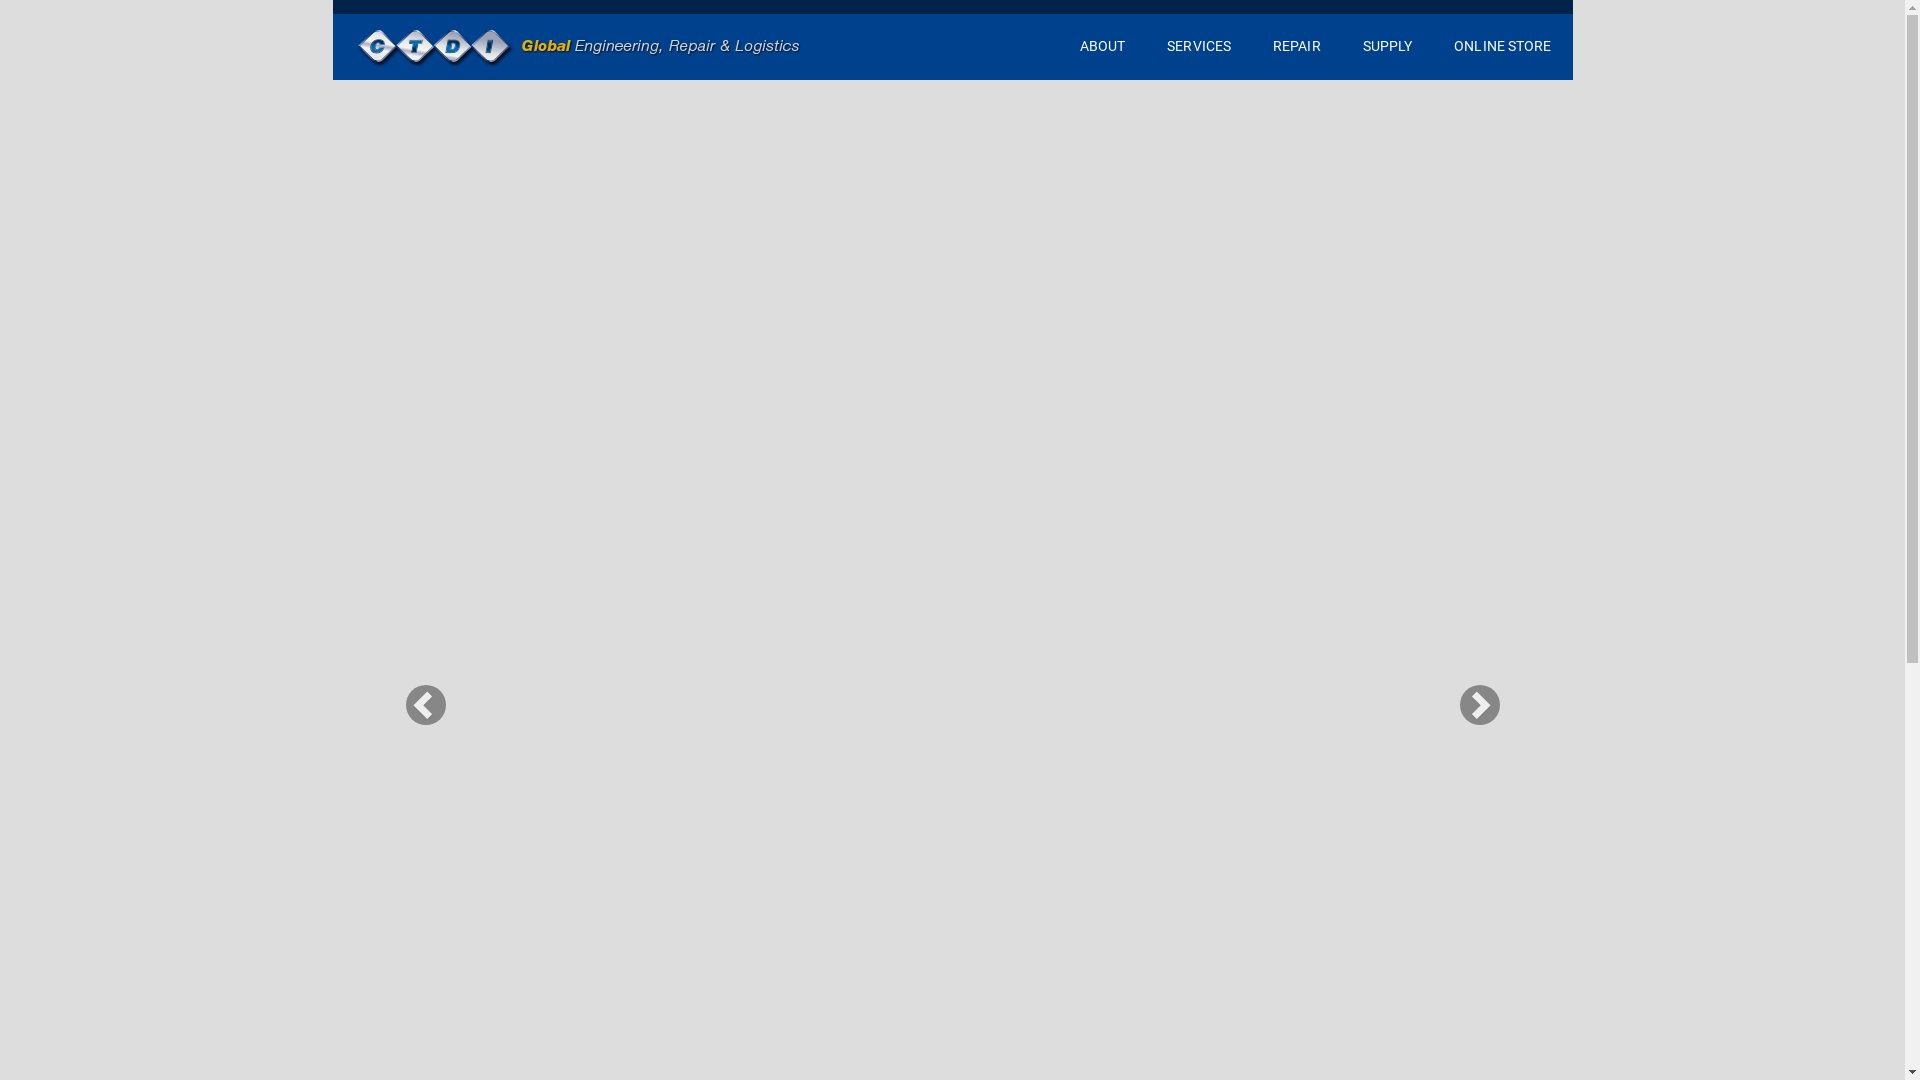  Describe the element at coordinates (579, 46) in the screenshot. I see `  ` at that location.